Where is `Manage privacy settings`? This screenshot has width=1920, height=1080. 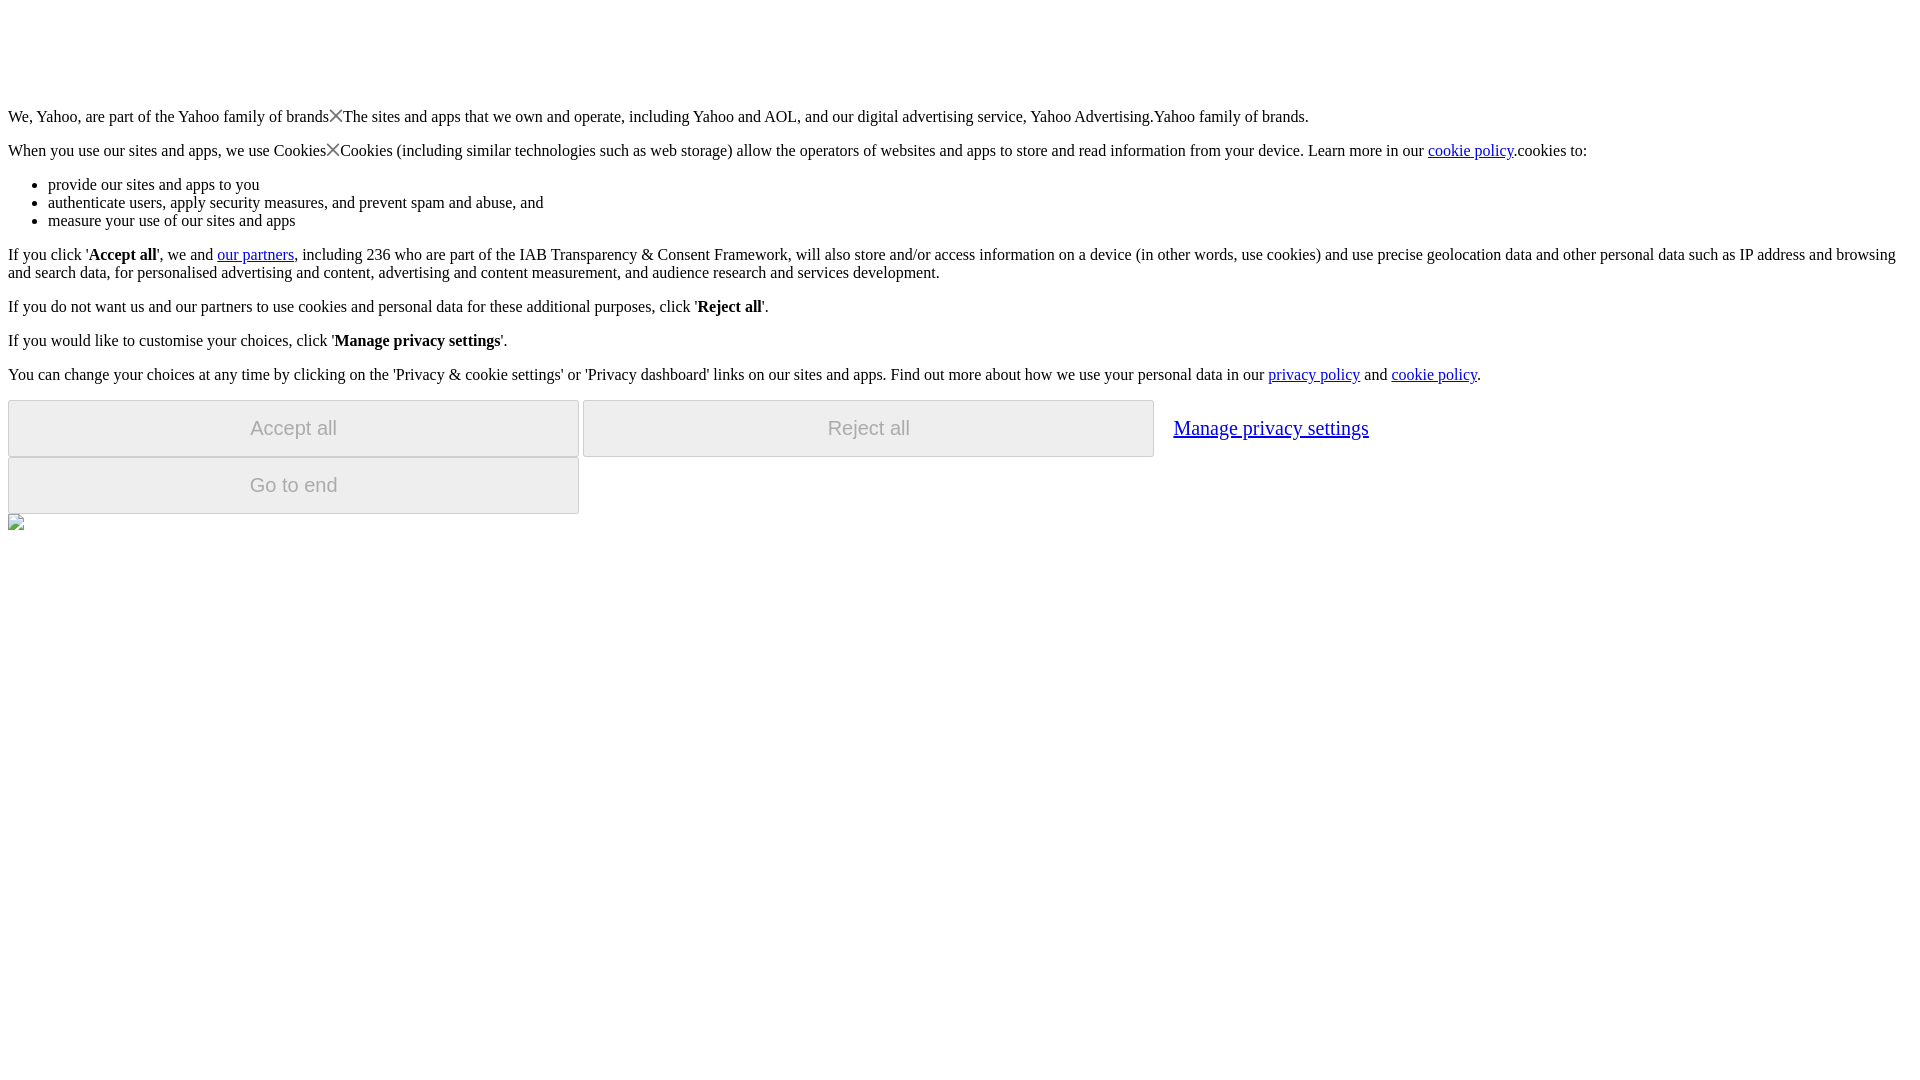 Manage privacy settings is located at coordinates (1270, 427).